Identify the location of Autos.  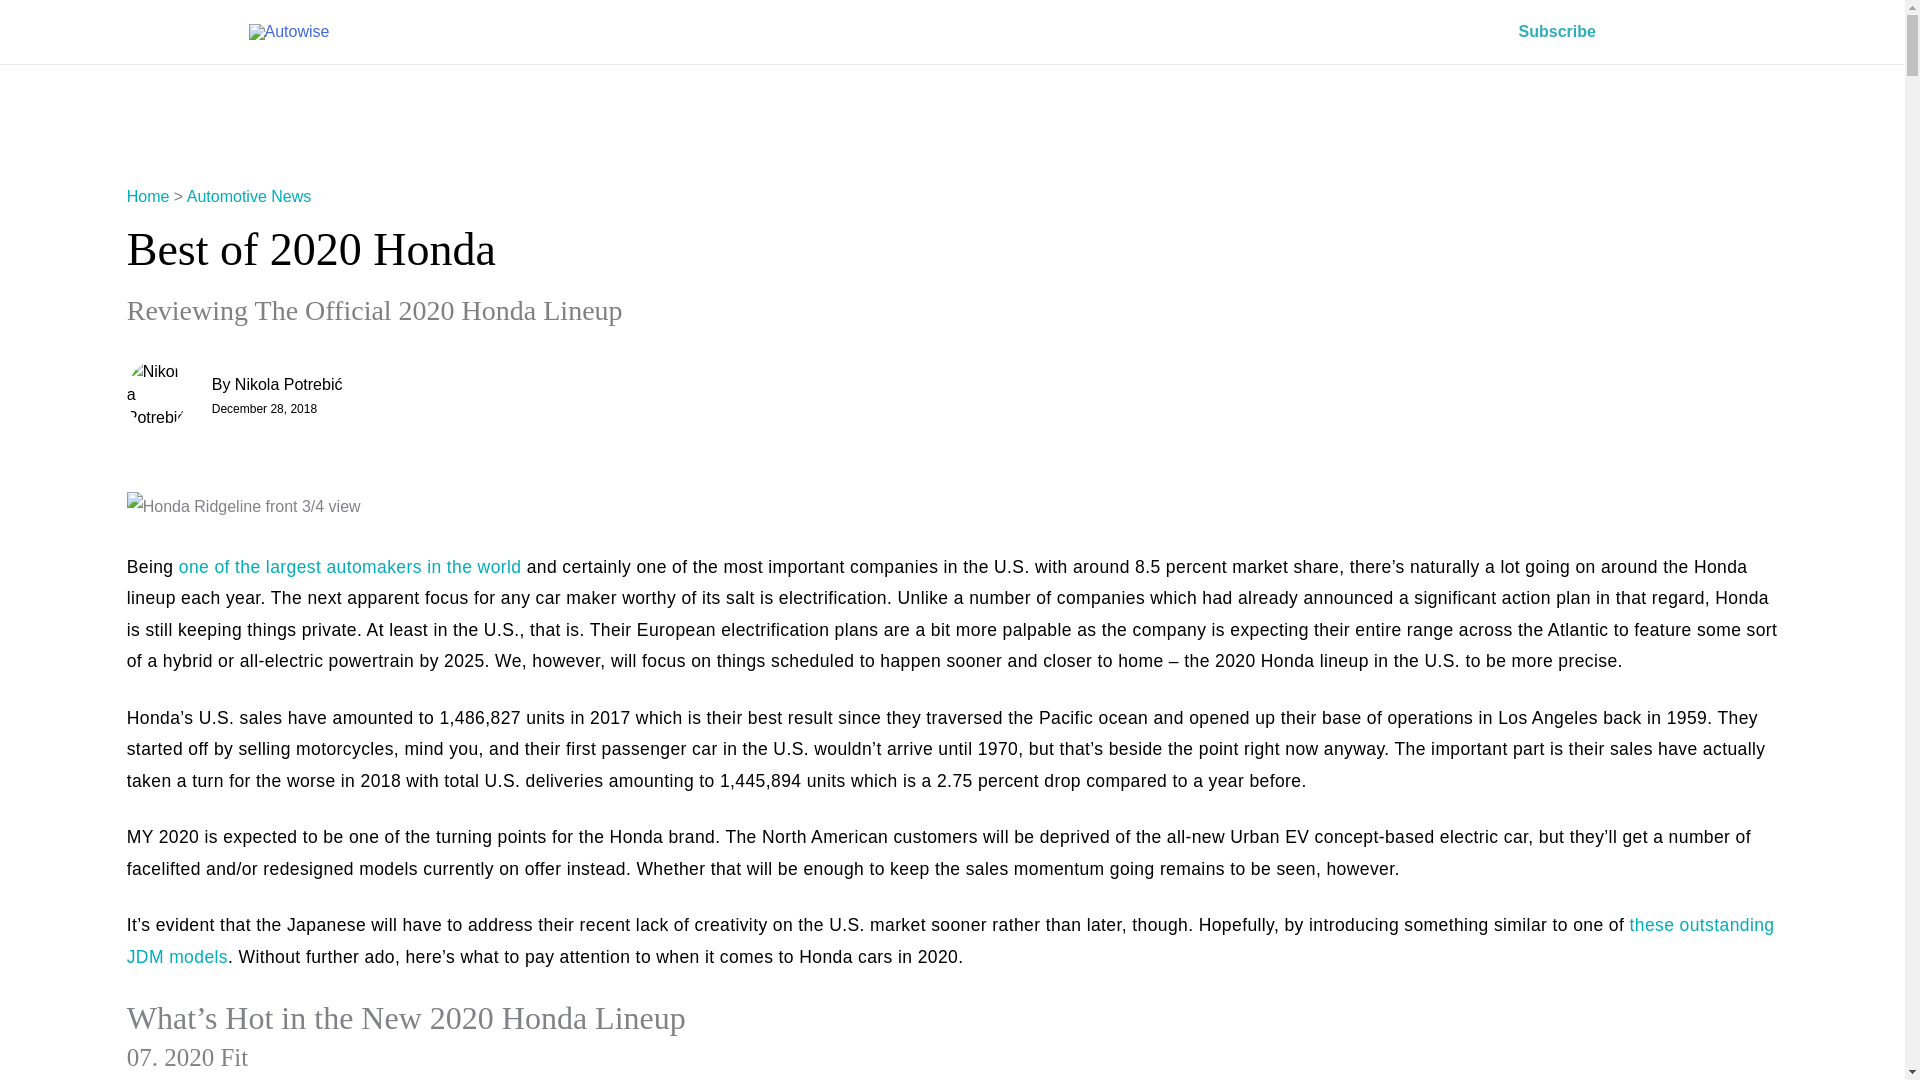
(1097, 32).